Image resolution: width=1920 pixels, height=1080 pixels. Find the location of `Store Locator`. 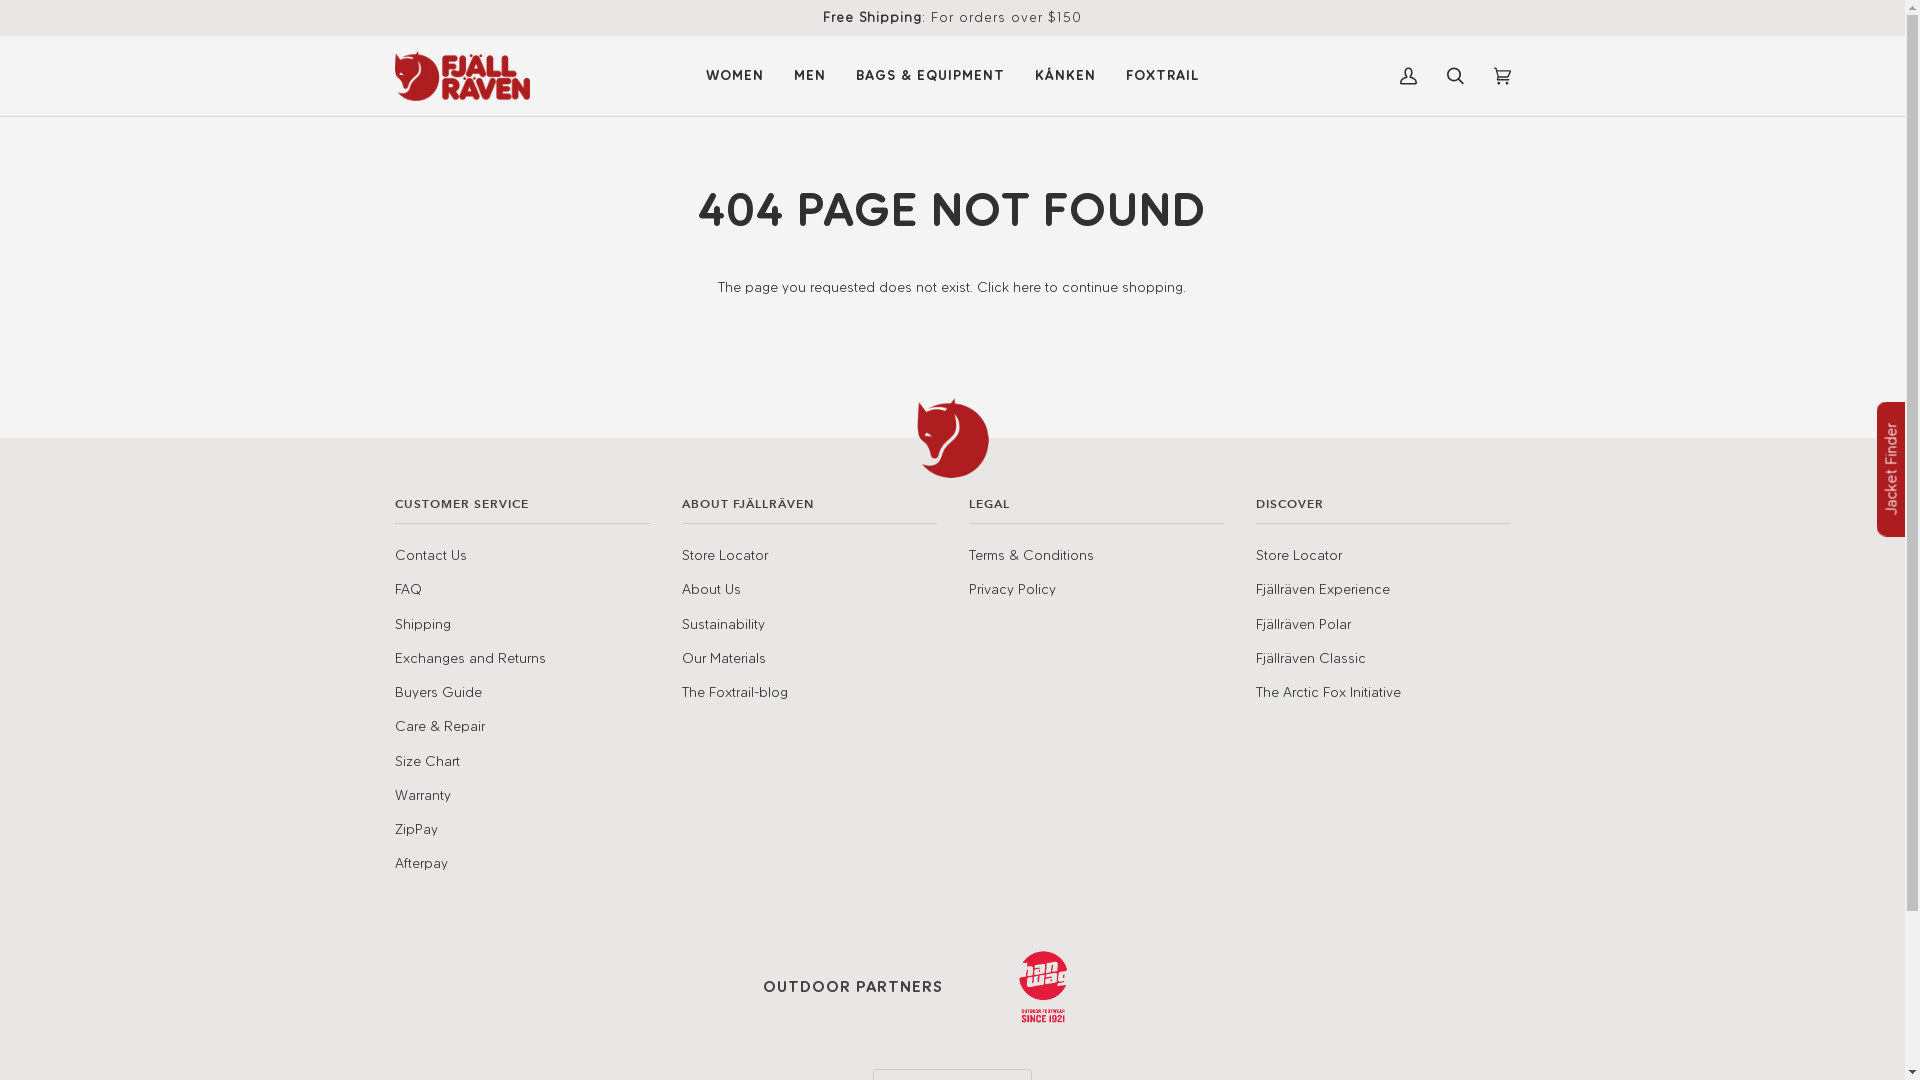

Store Locator is located at coordinates (725, 555).